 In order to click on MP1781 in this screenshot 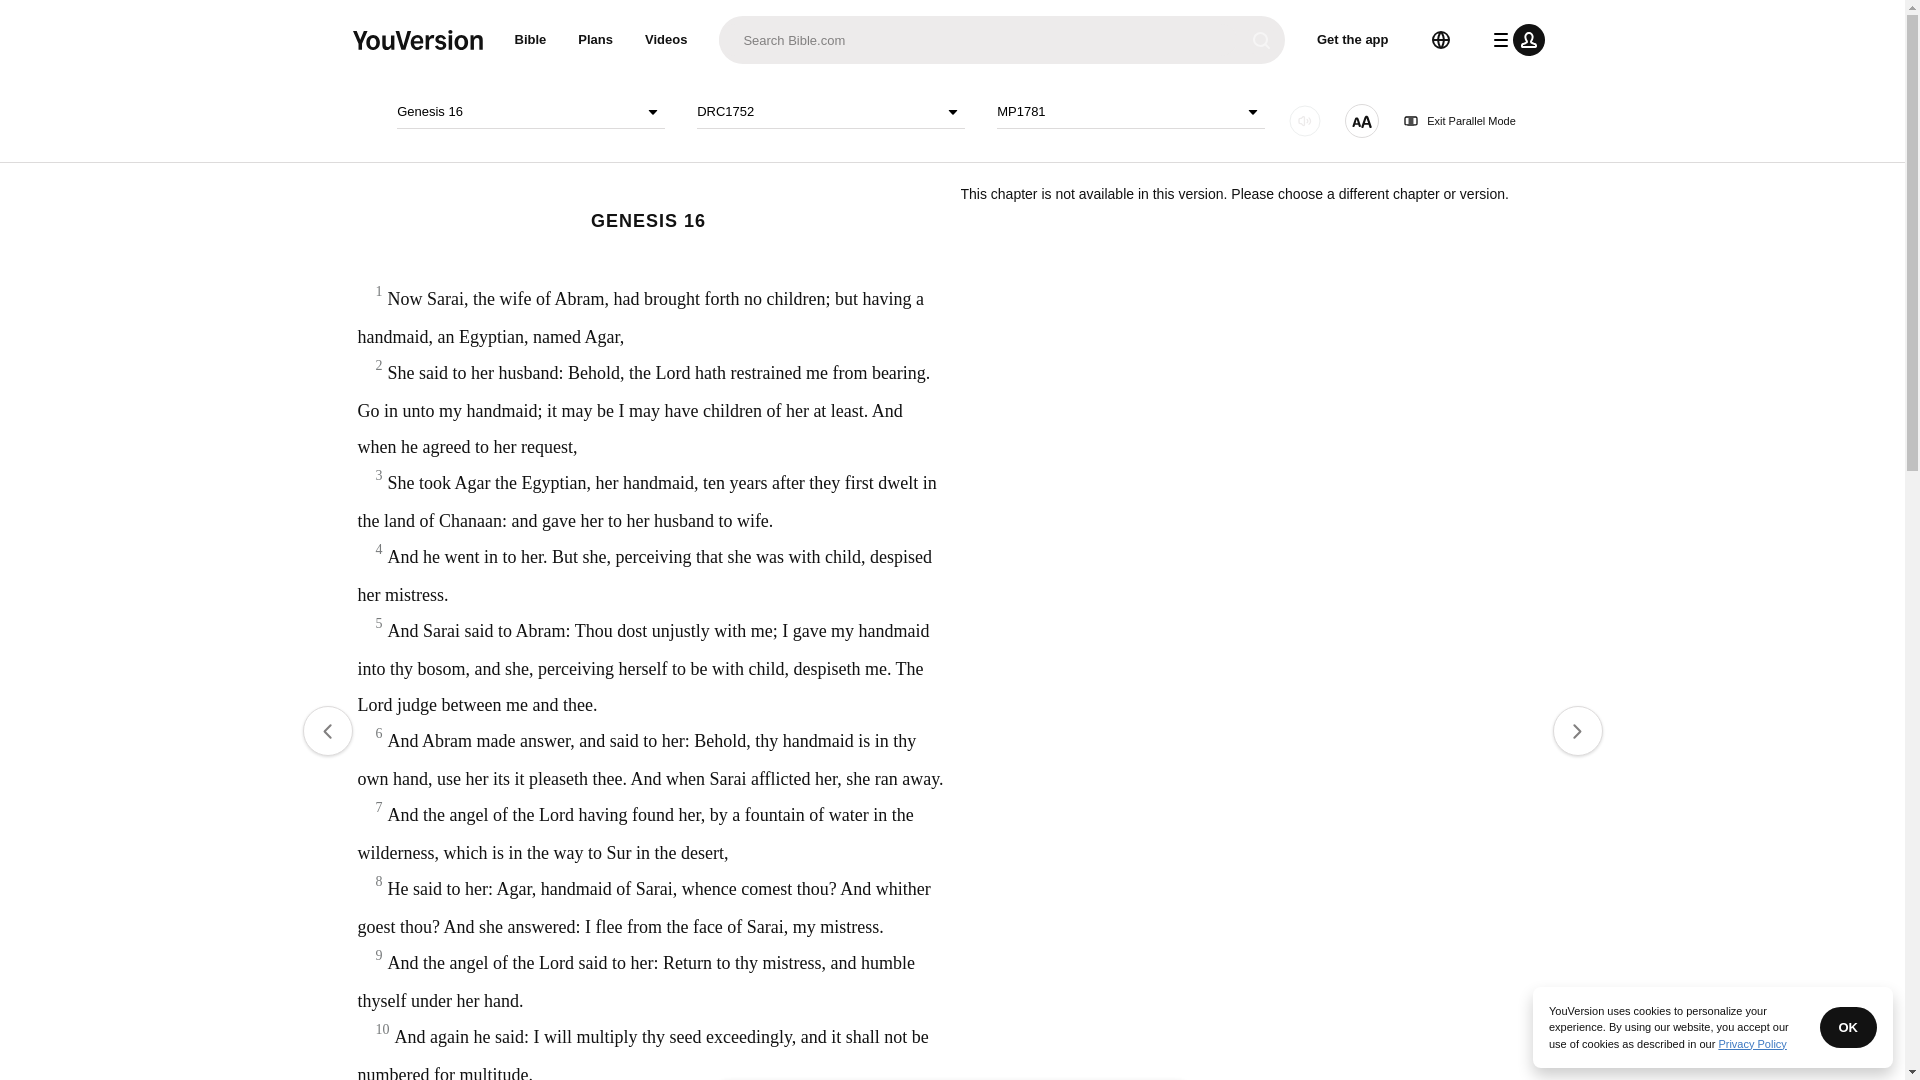, I will do `click(1130, 112)`.